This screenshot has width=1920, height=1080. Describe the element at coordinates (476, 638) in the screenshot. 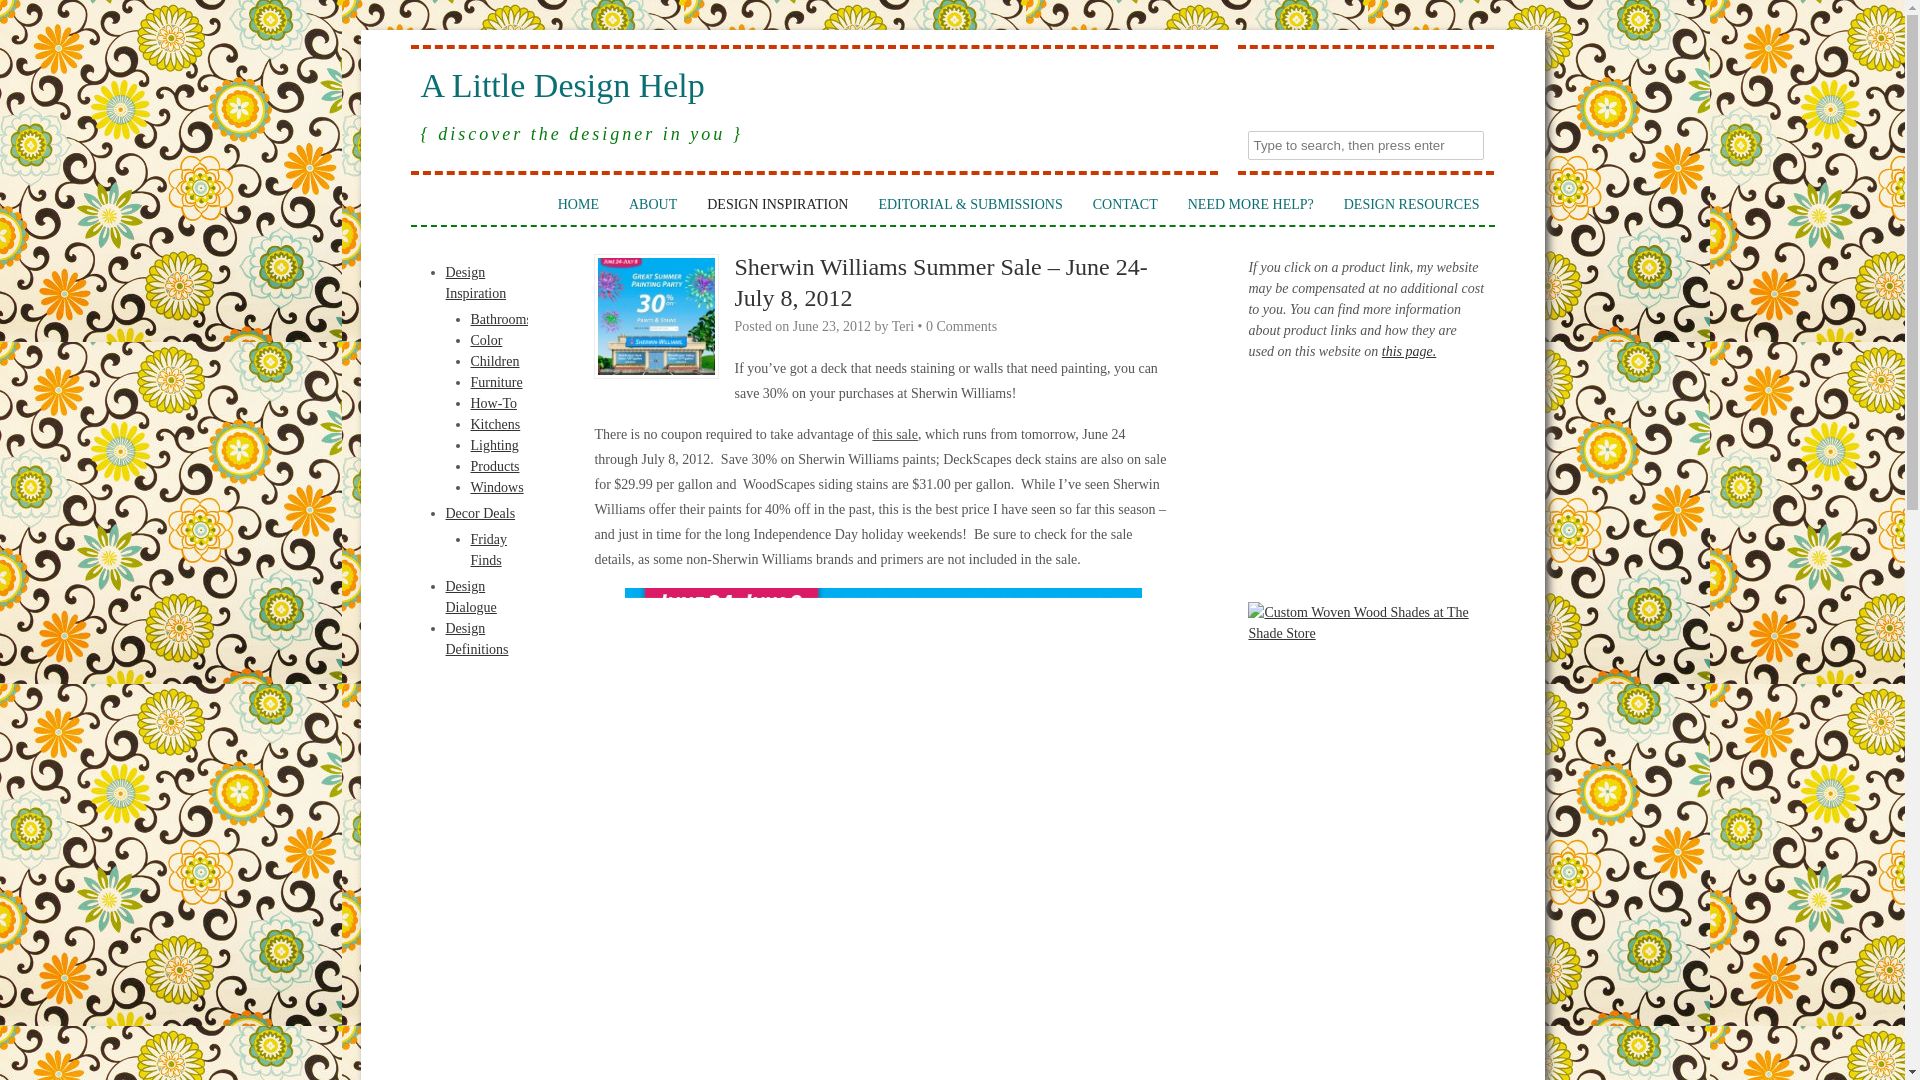

I see `Design Definitions` at that location.